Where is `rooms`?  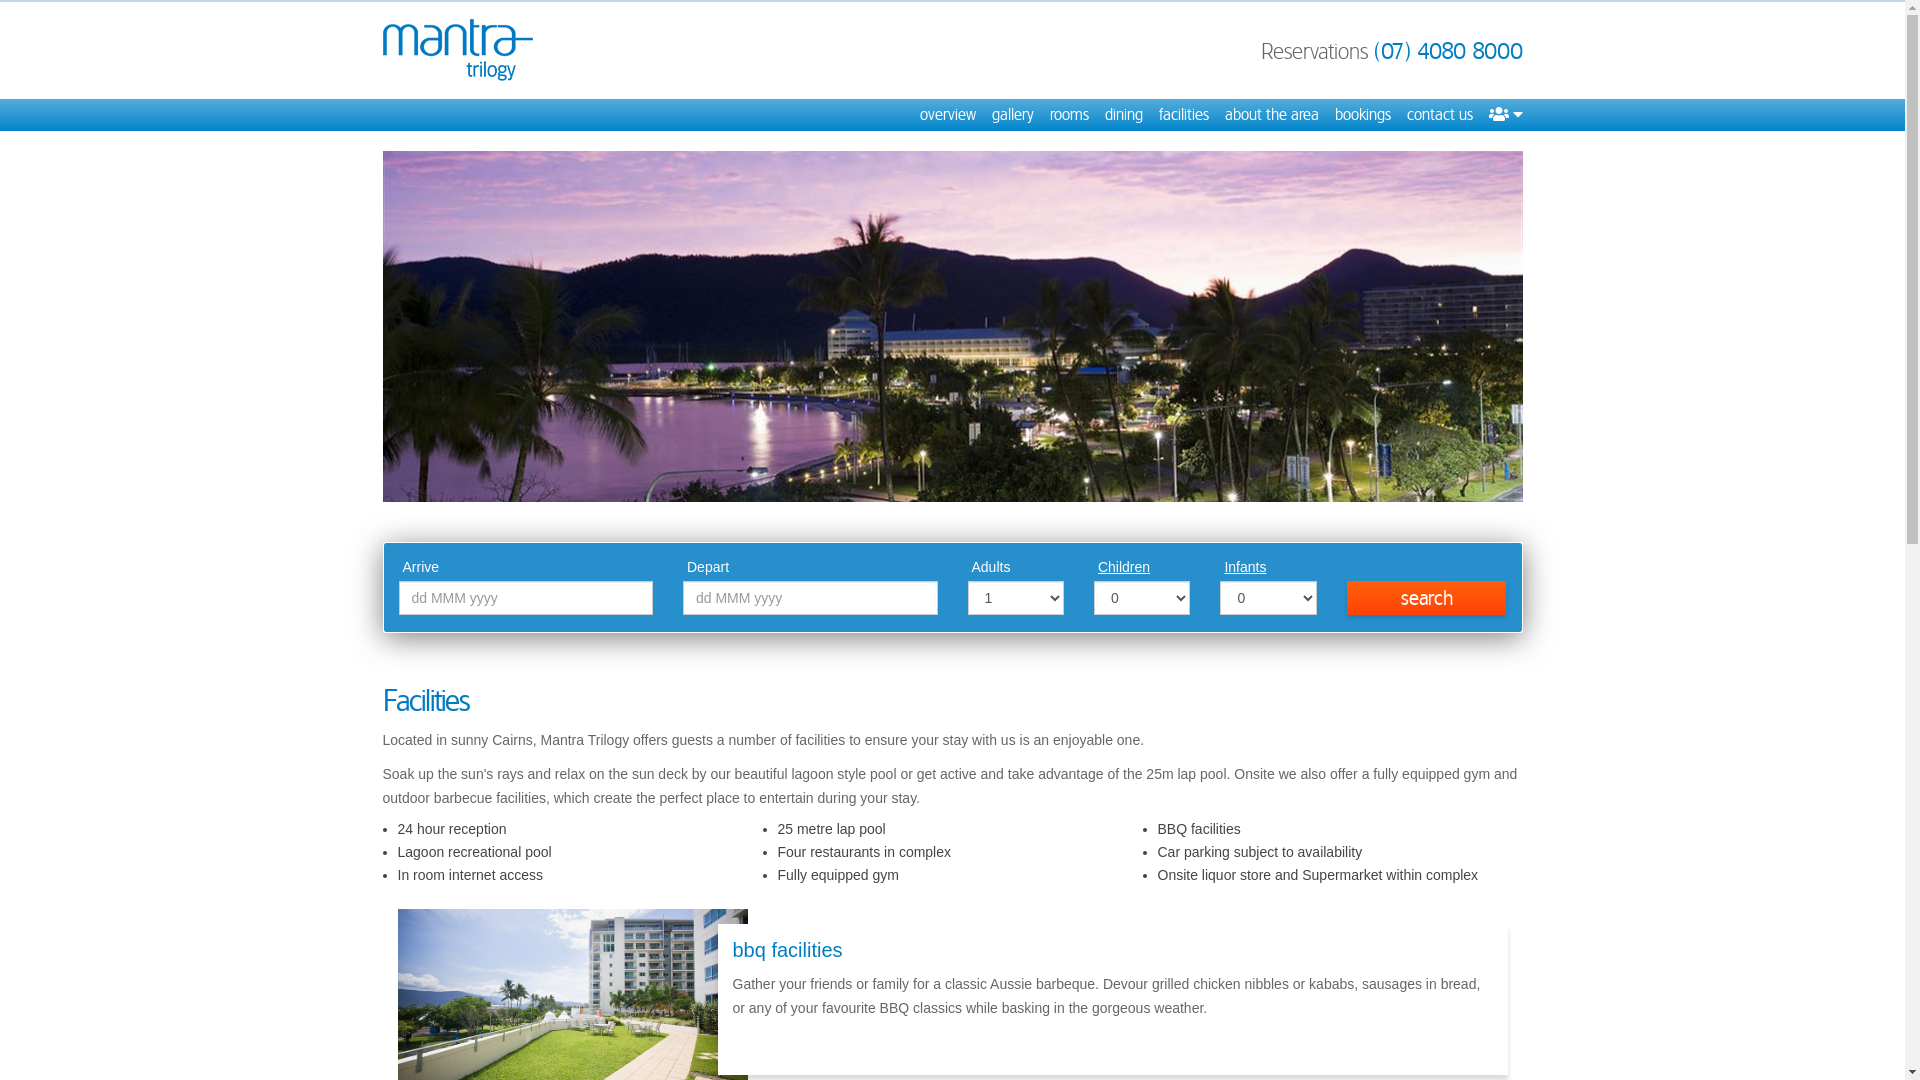
rooms is located at coordinates (1070, 115).